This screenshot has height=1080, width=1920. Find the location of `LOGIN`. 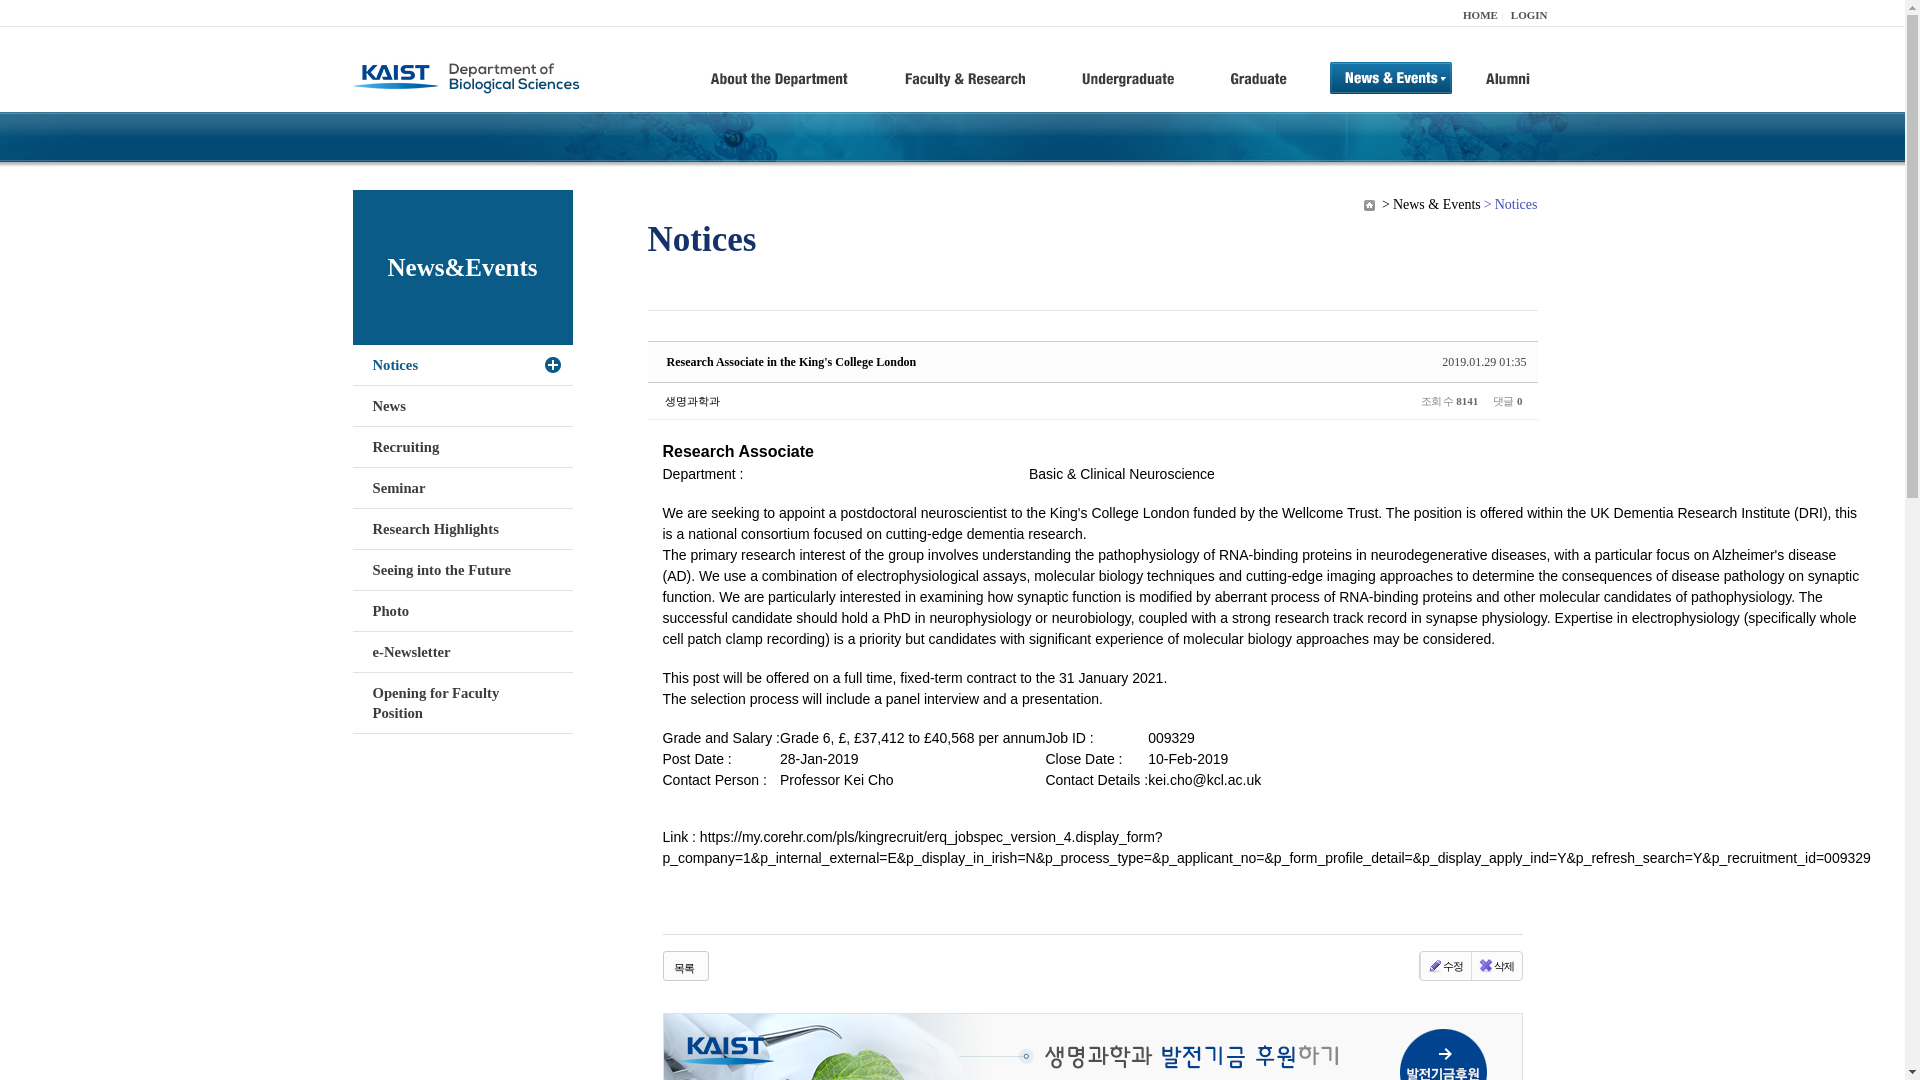

LOGIN is located at coordinates (1529, 14).